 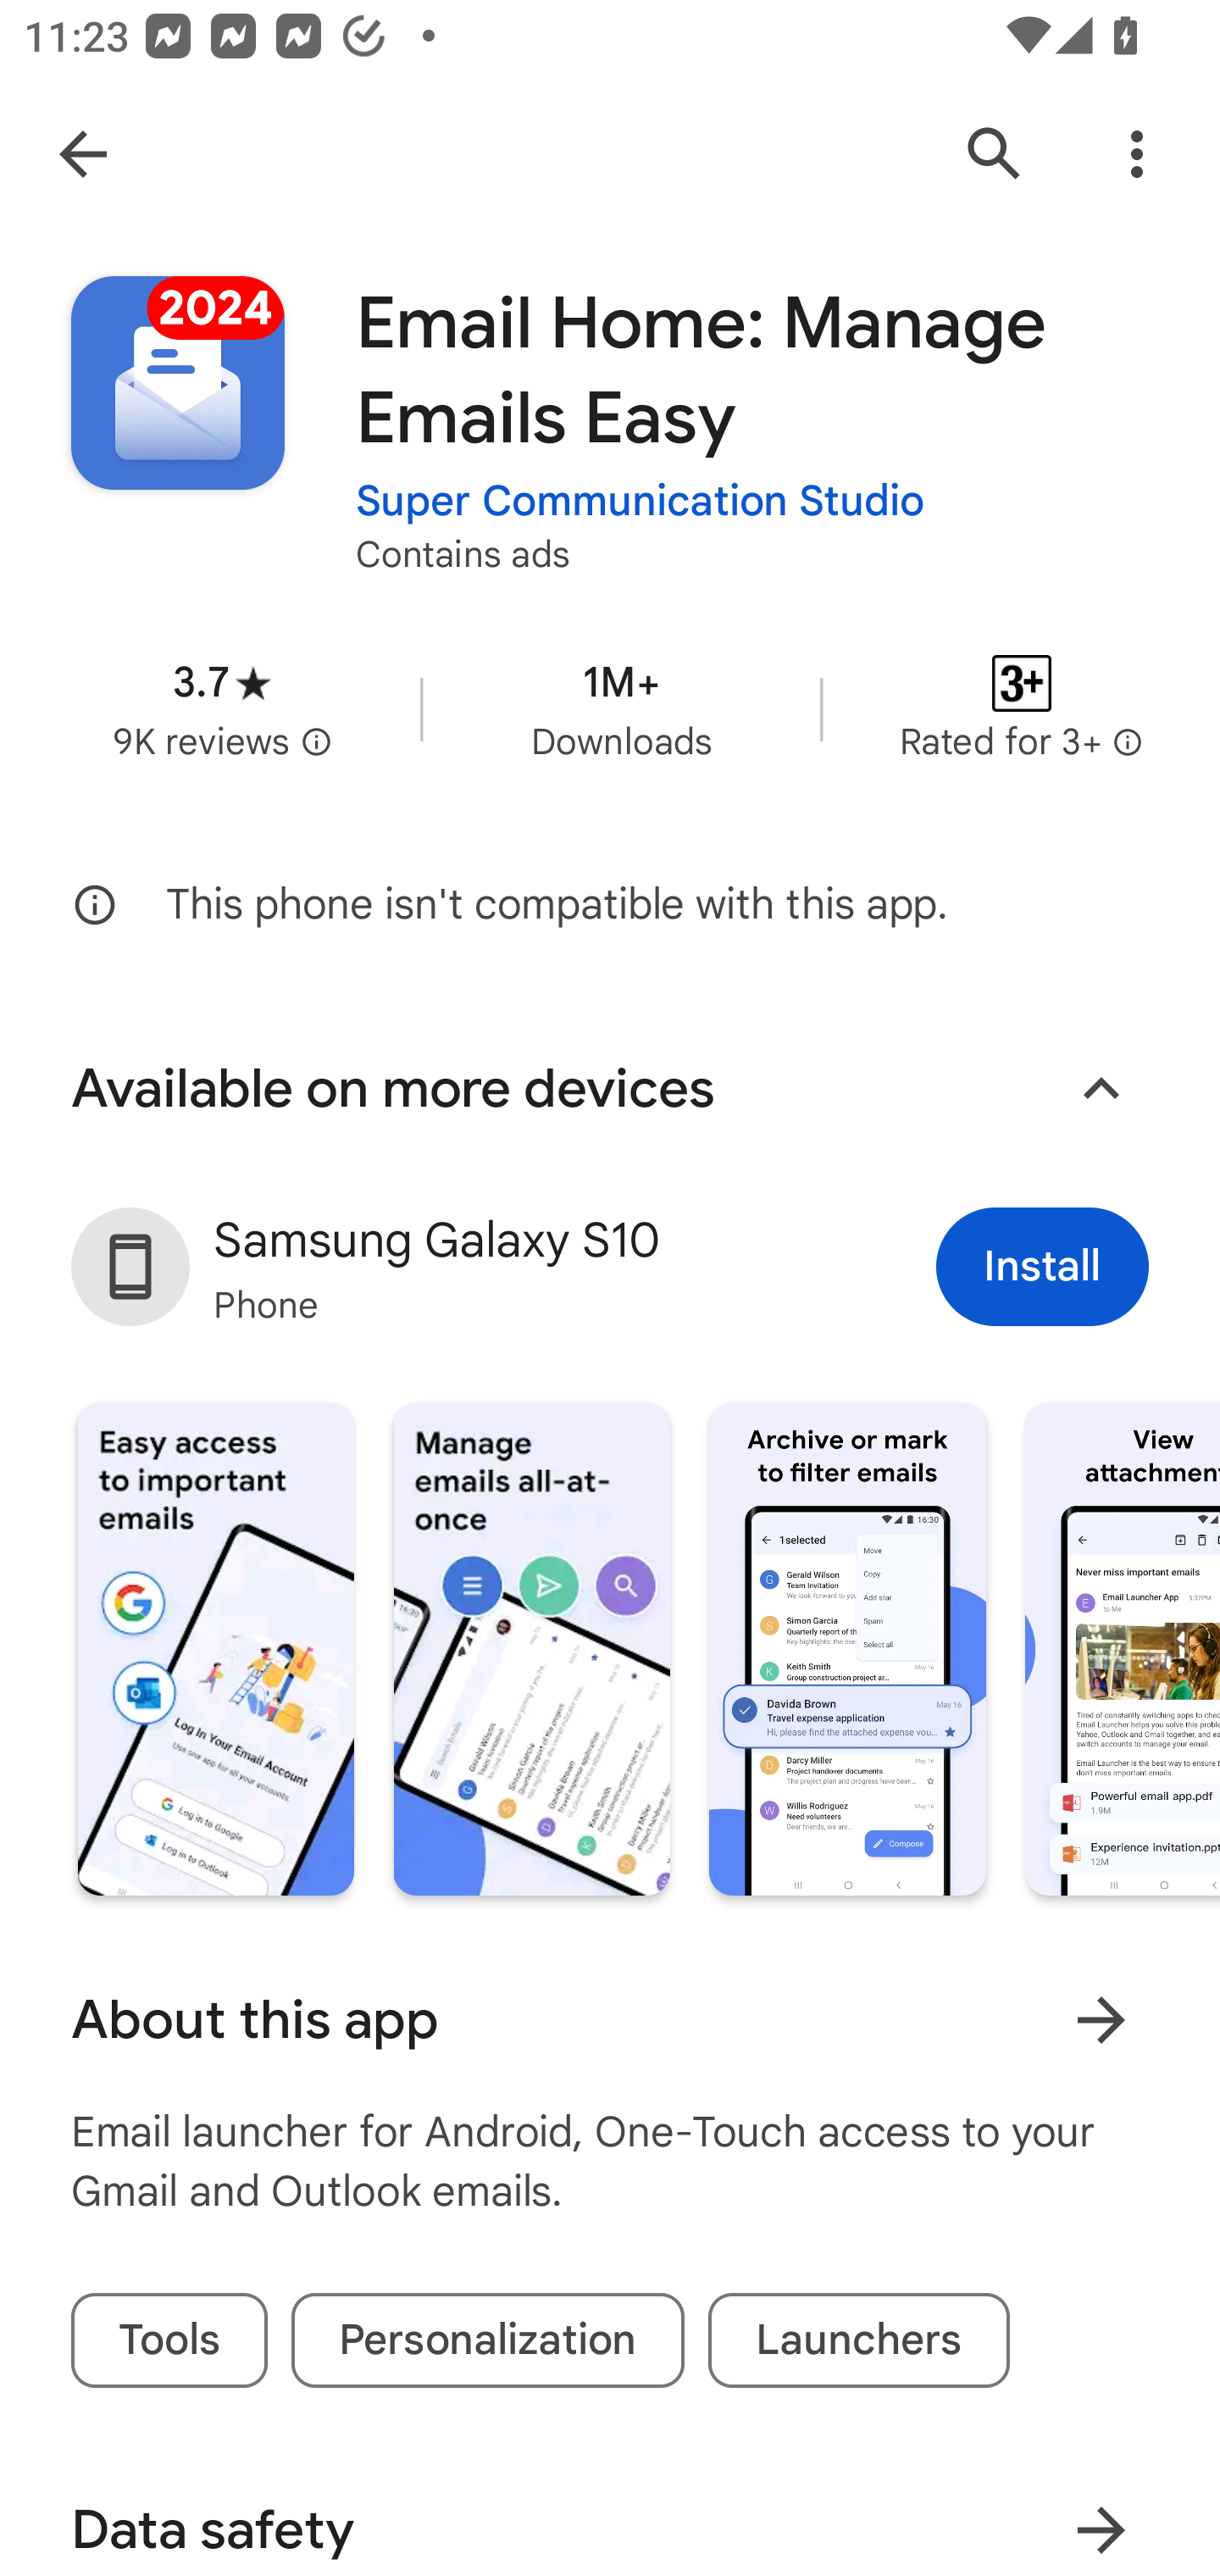 What do you see at coordinates (83, 154) in the screenshot?
I see `Navigate up` at bounding box center [83, 154].